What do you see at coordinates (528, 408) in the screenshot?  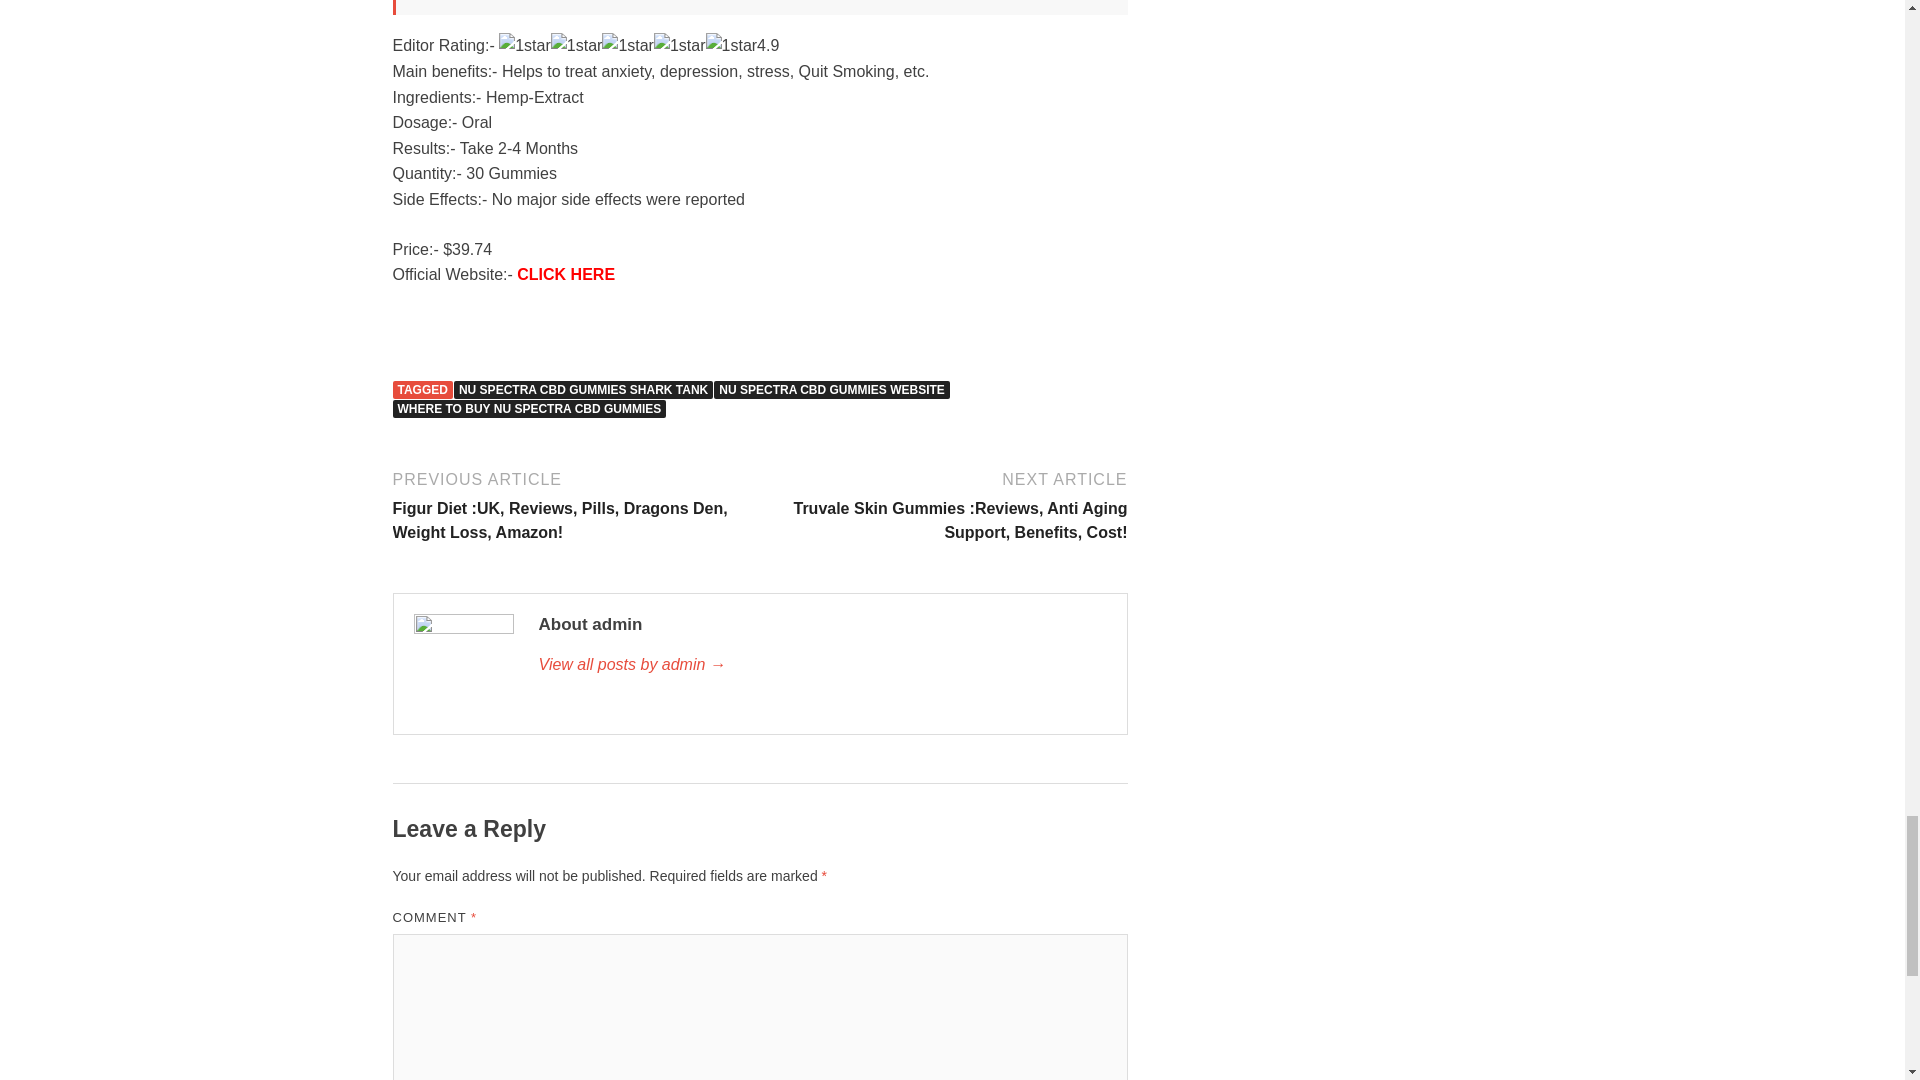 I see `WHERE TO BUY NU SPECTRA CBD GUMMIES` at bounding box center [528, 408].